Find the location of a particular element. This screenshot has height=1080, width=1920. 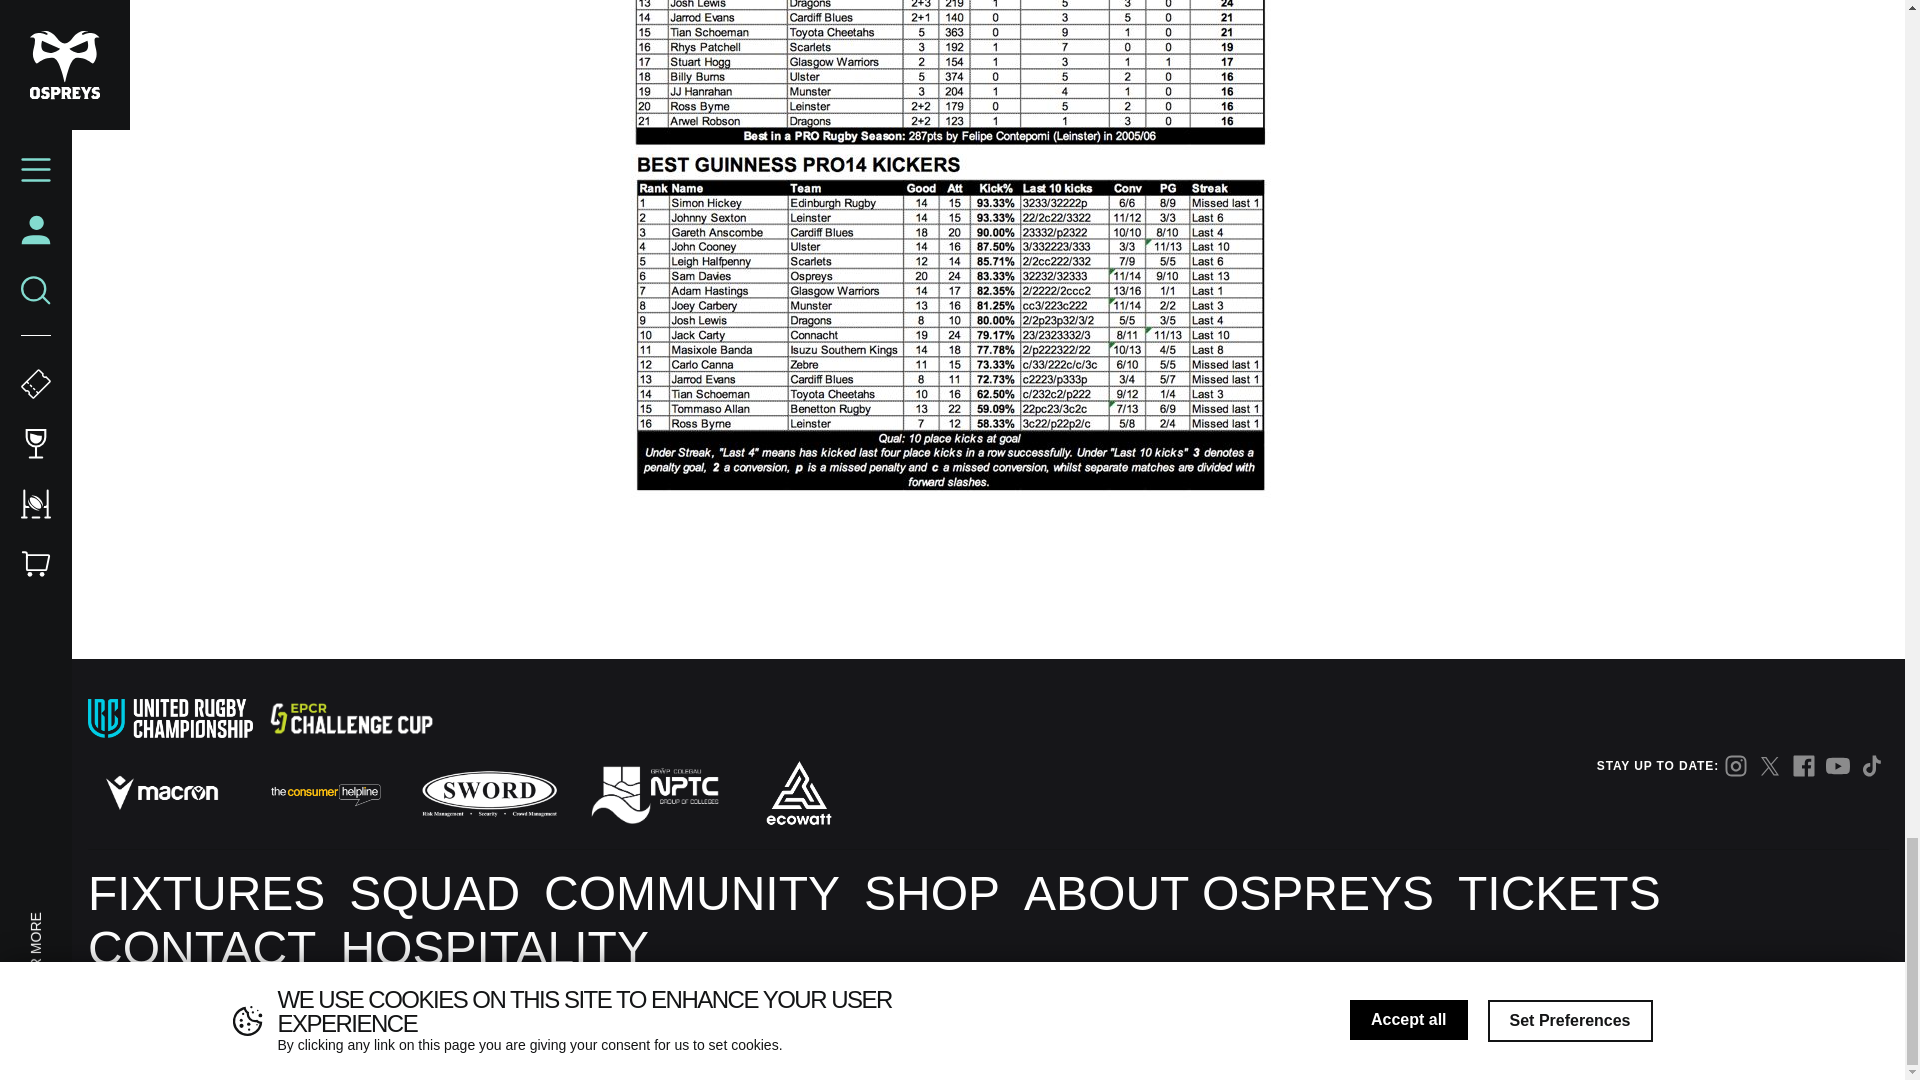

Macron is located at coordinates (162, 793).